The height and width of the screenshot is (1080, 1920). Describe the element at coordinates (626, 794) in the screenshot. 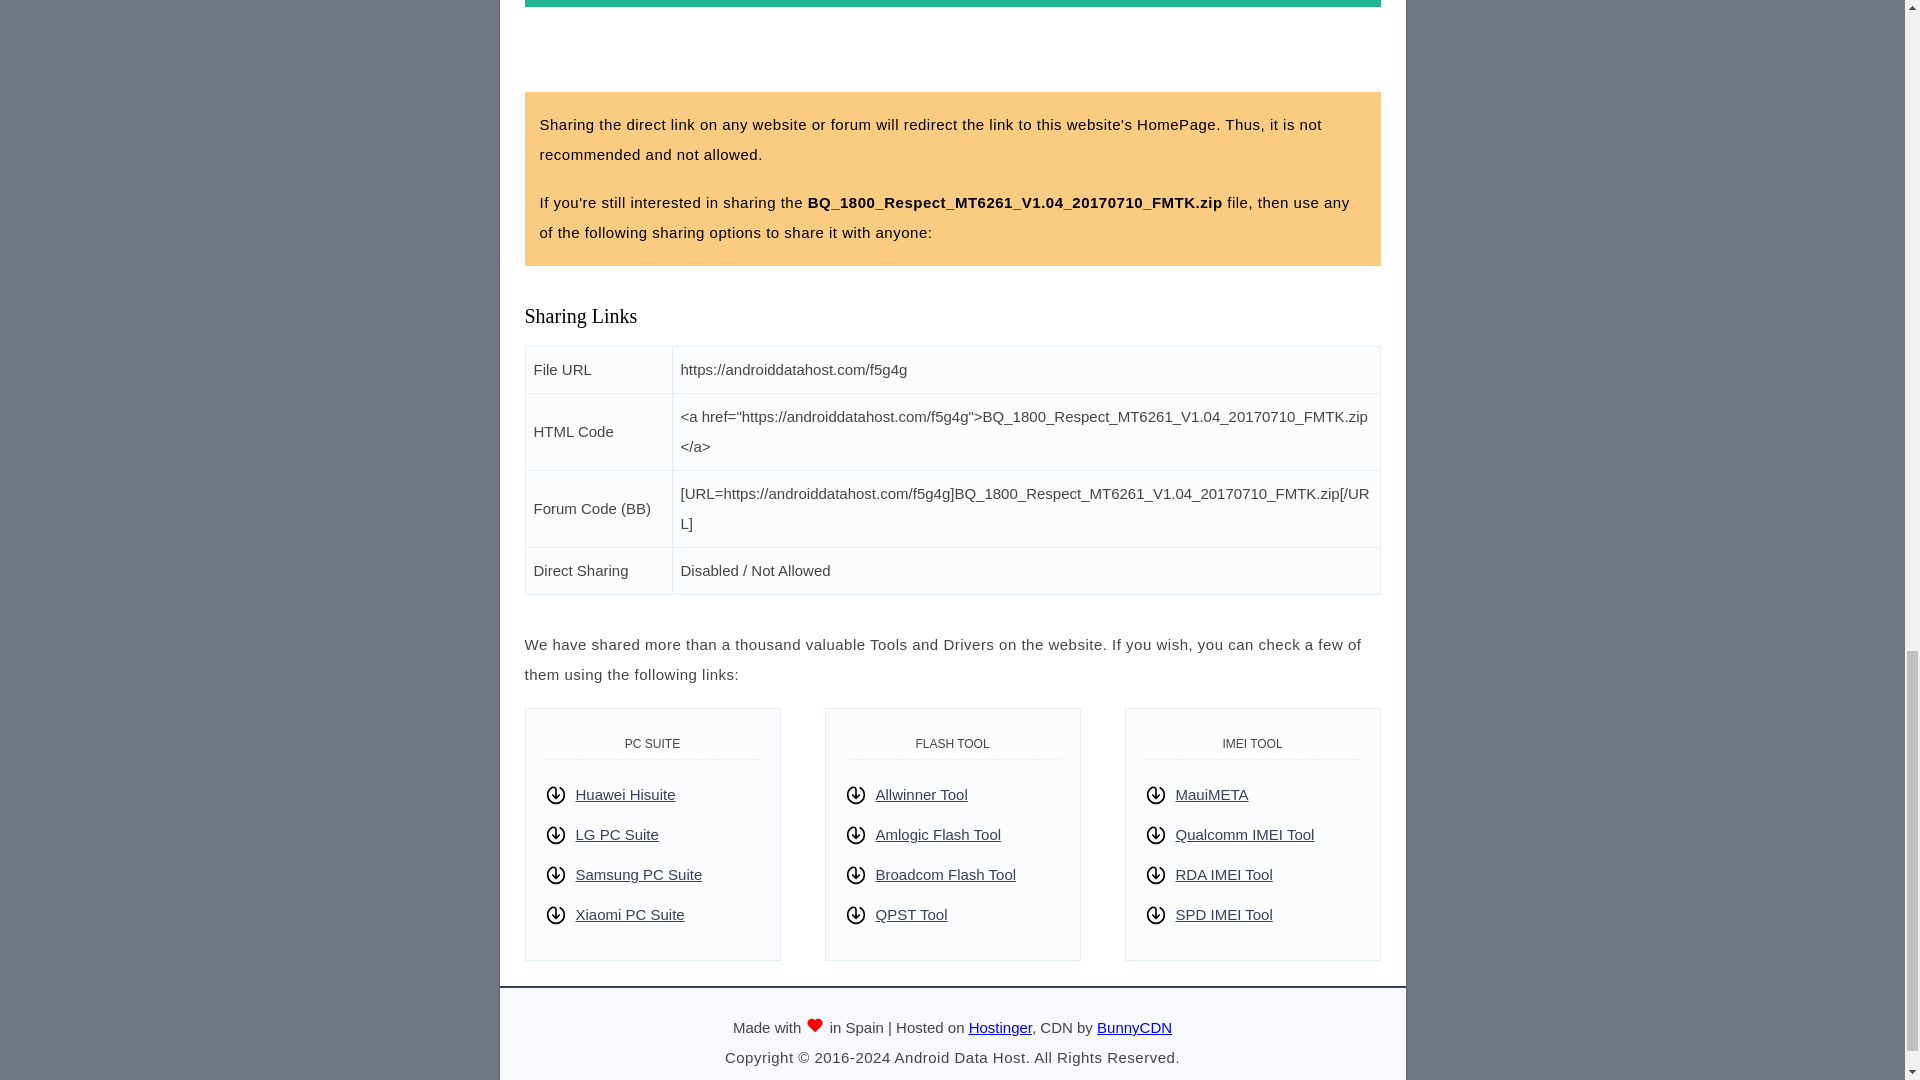

I see `Huawei Hisuite` at that location.